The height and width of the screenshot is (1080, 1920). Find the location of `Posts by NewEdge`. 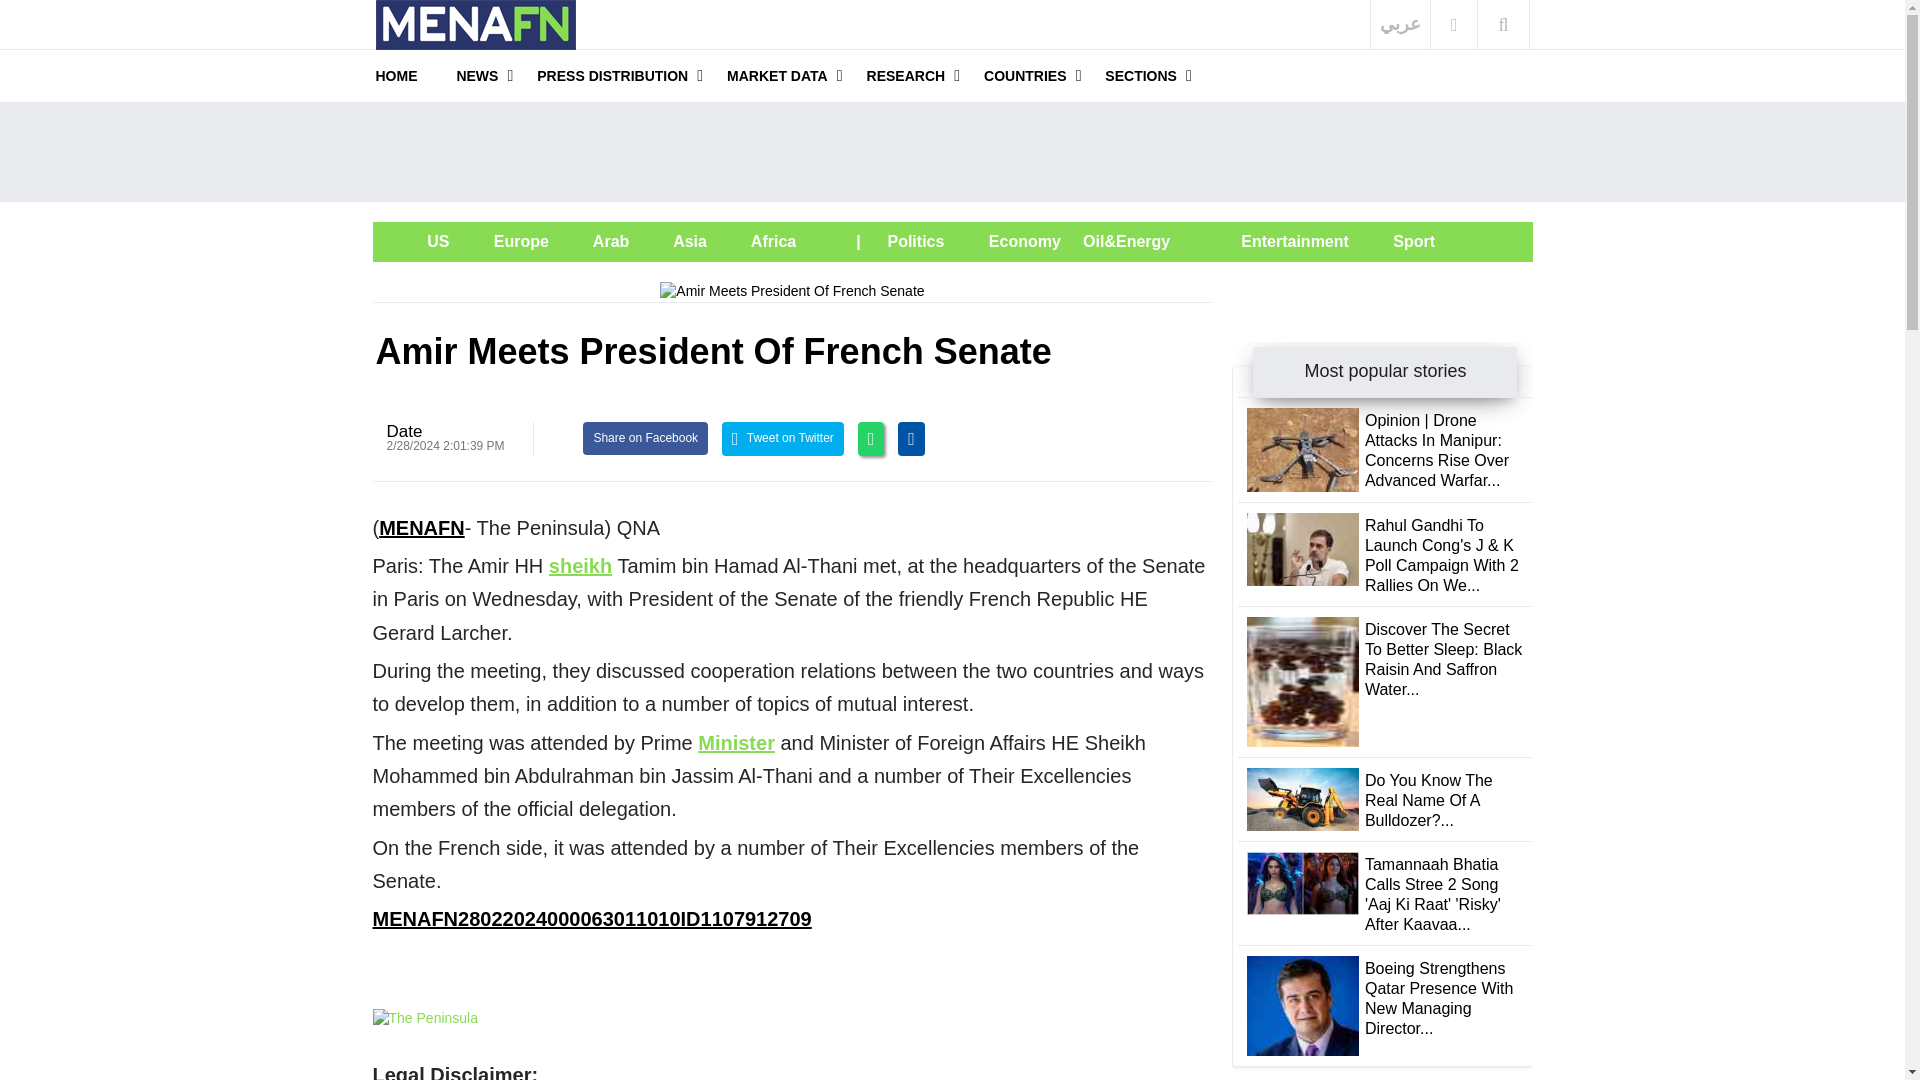

Posts by NewEdge is located at coordinates (404, 431).